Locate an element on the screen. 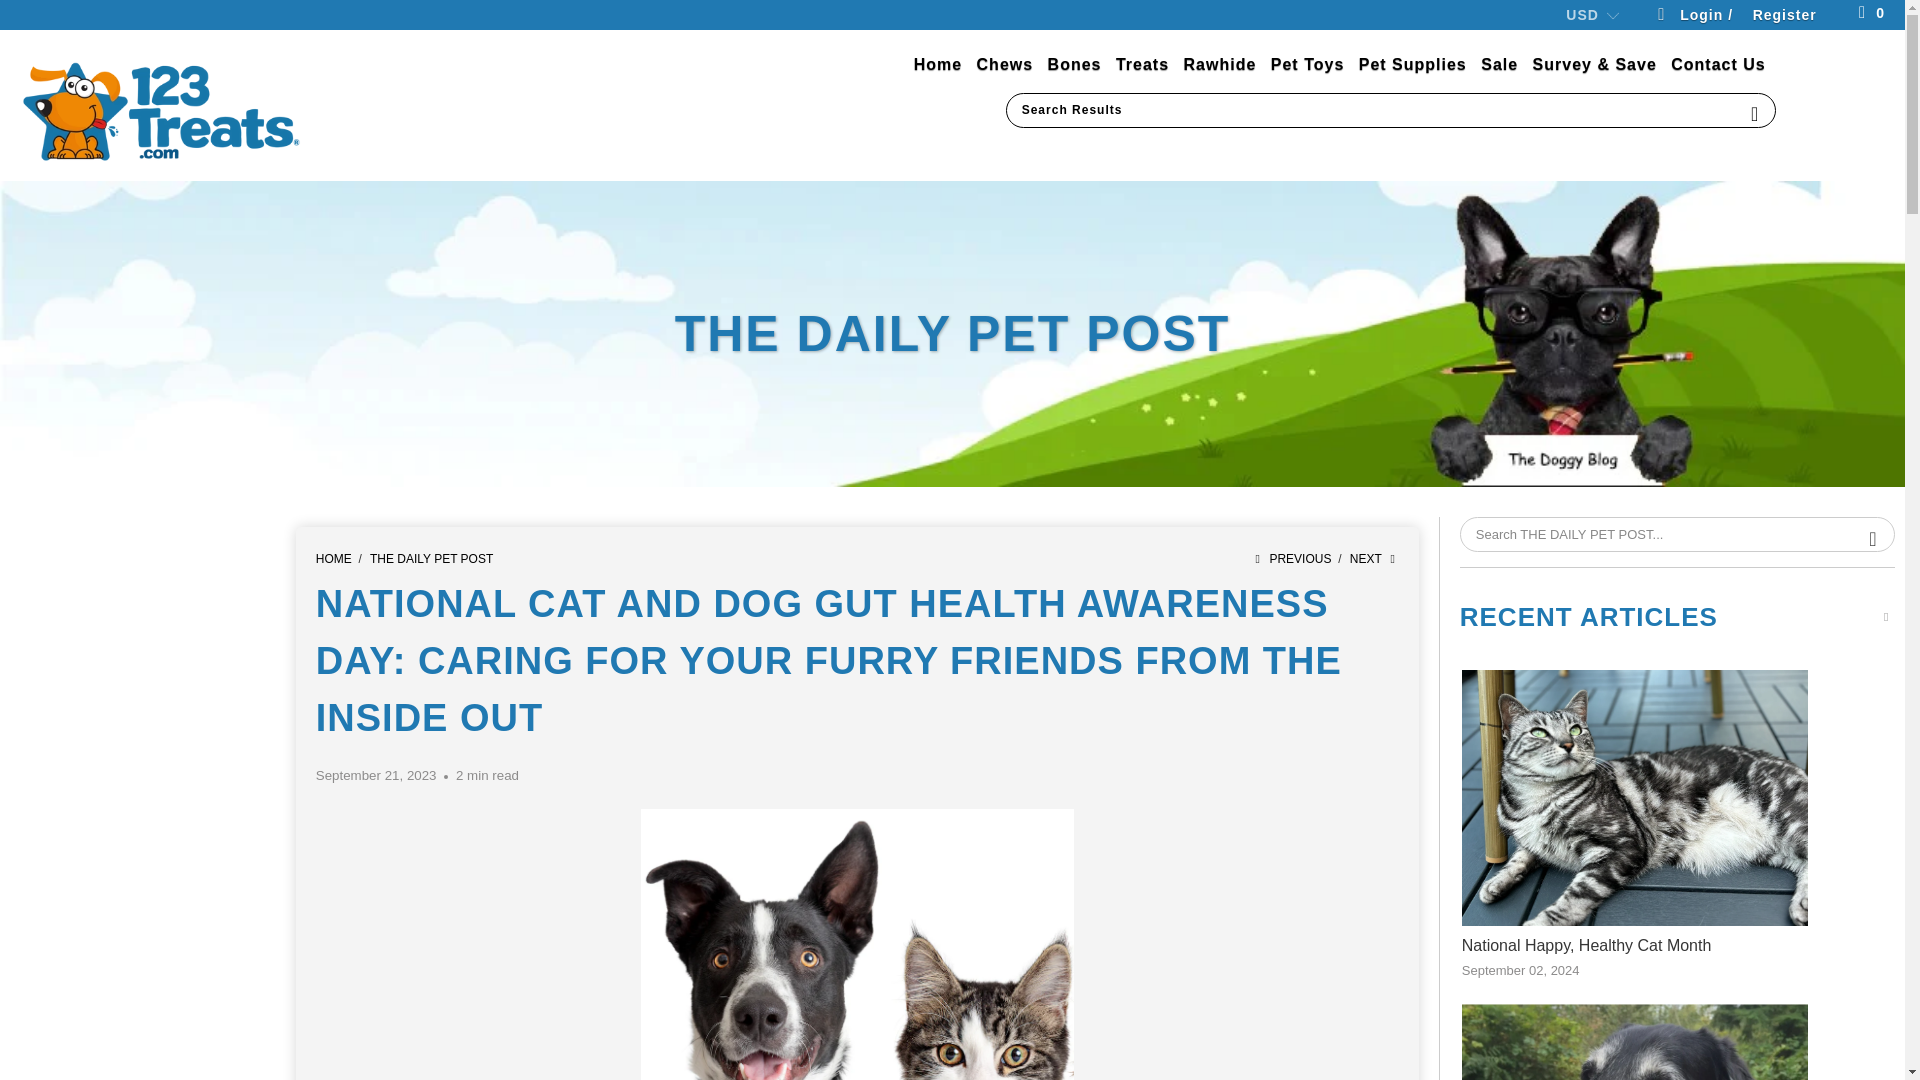 This screenshot has width=1920, height=1080. Treats is located at coordinates (1142, 64).